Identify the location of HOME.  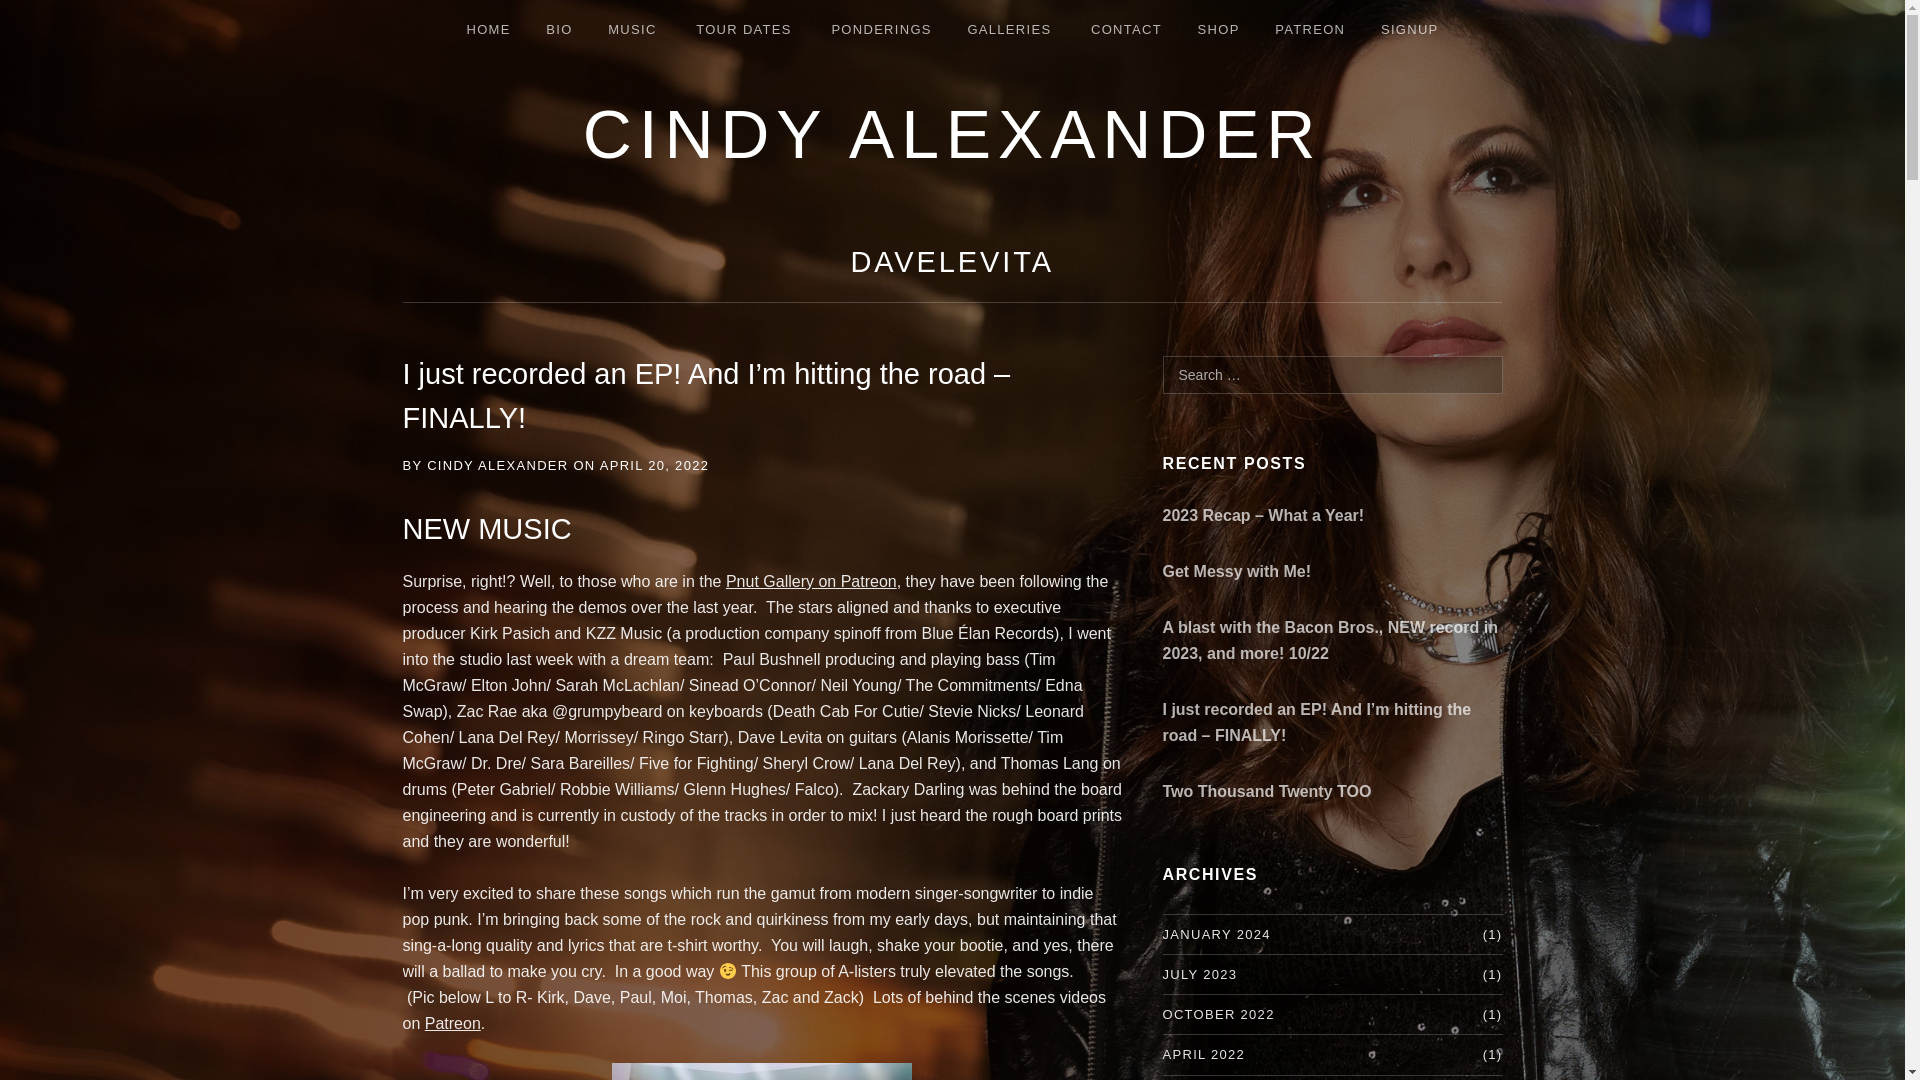
(488, 30).